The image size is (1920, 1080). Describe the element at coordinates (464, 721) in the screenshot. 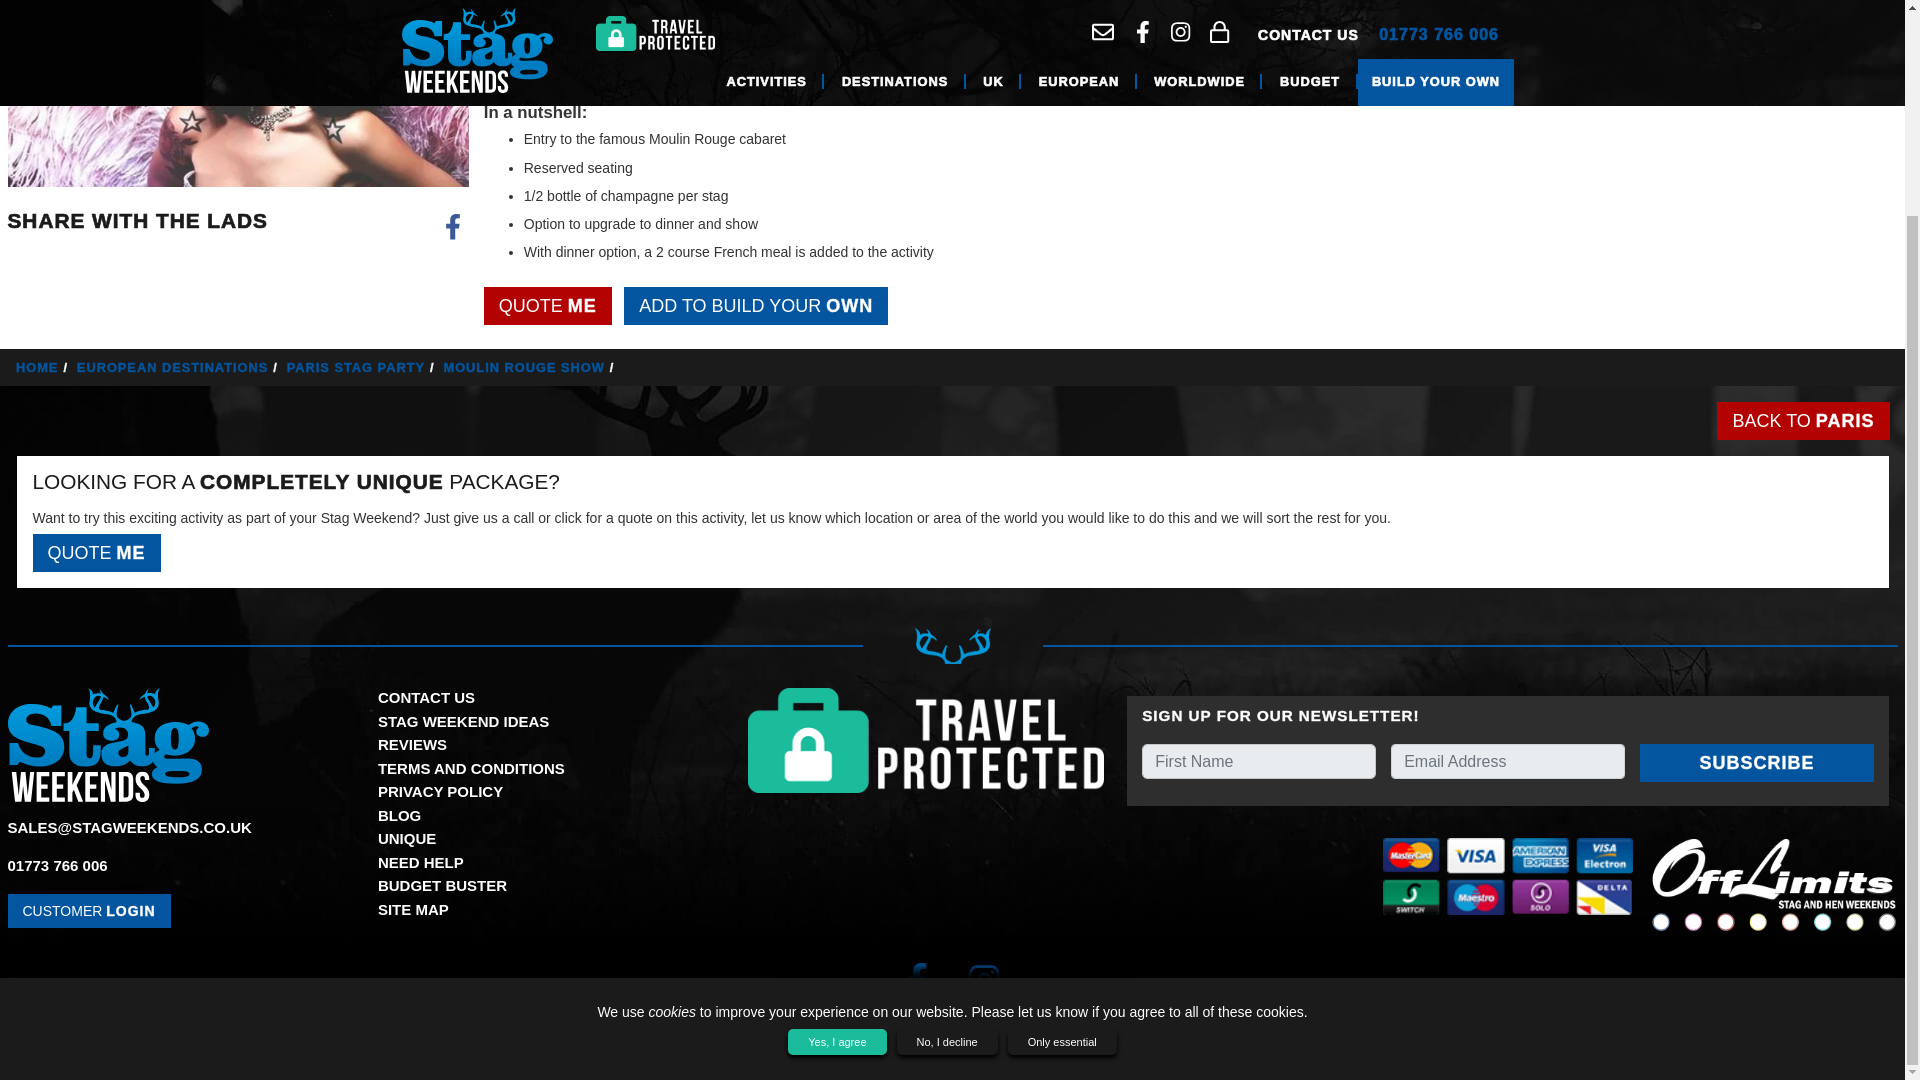

I see `STAG WEEKEND IDEAS` at that location.